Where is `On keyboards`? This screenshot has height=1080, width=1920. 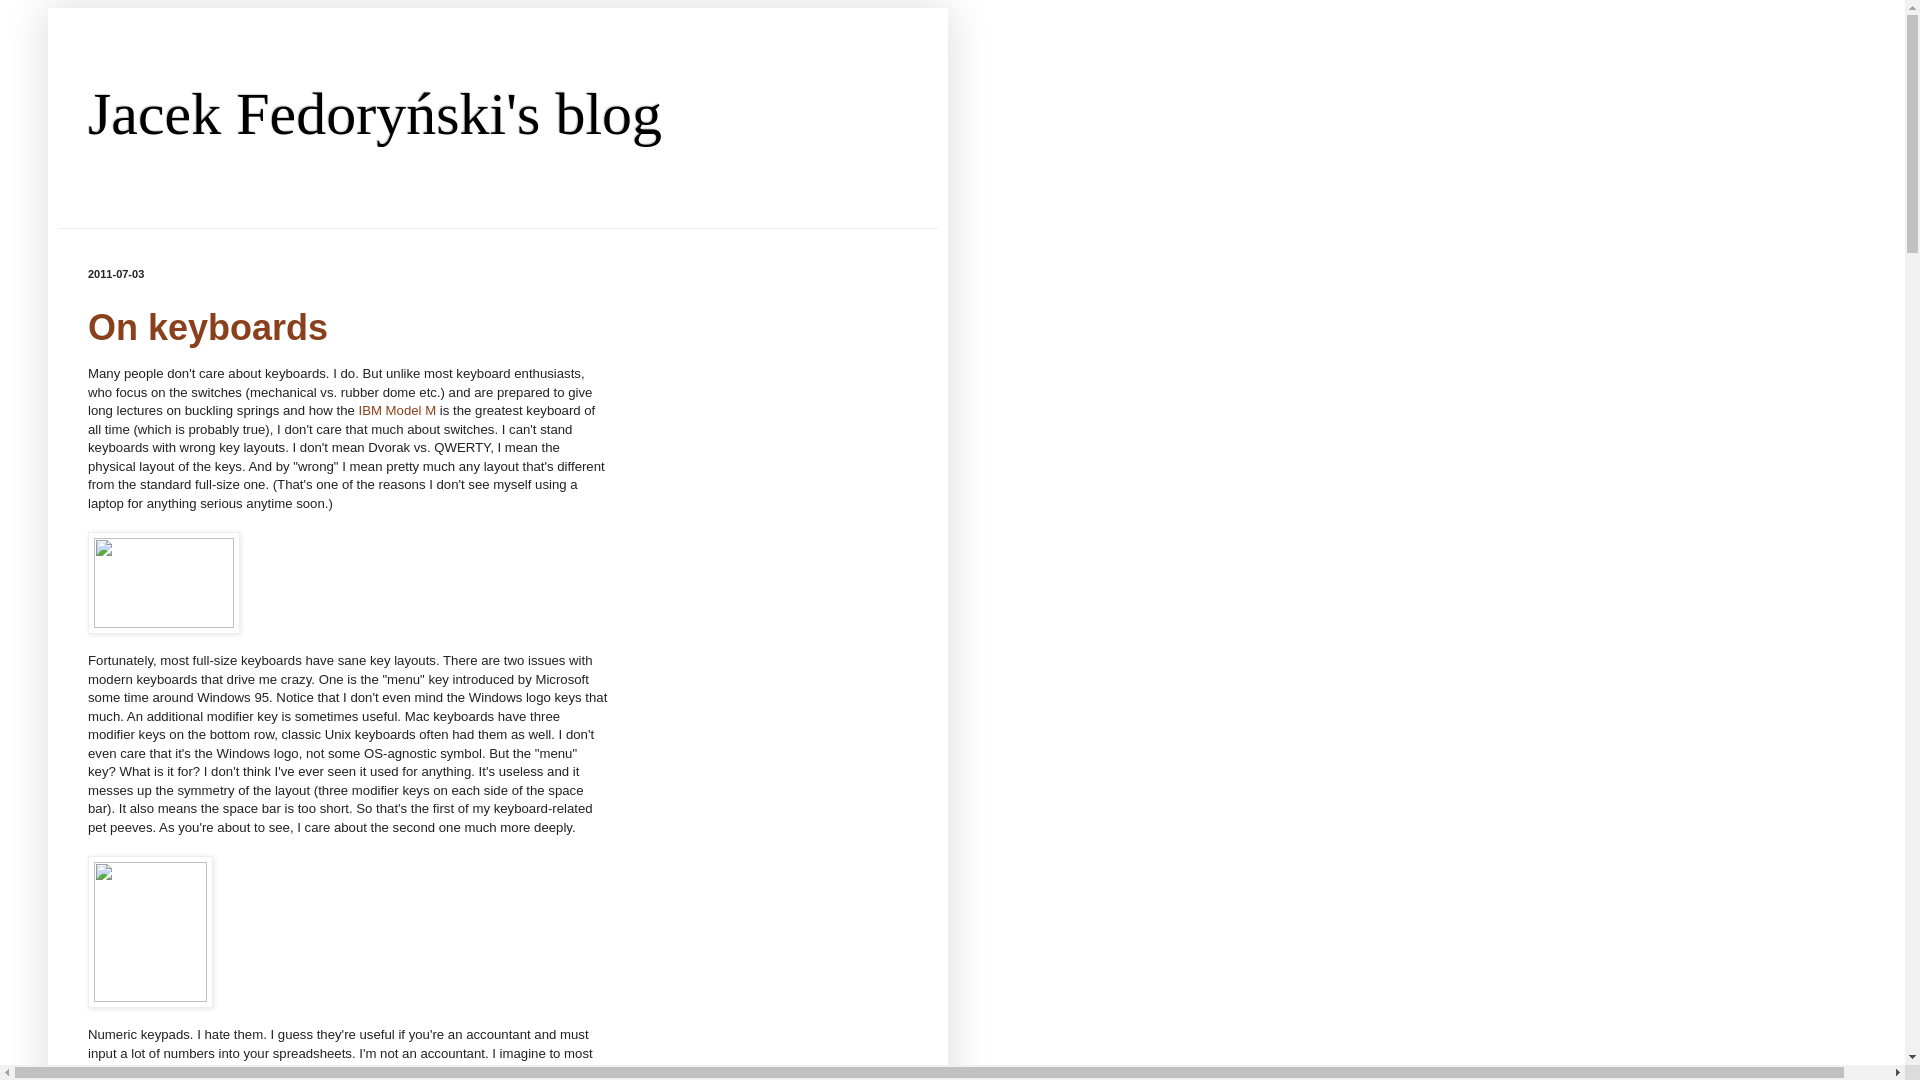 On keyboards is located at coordinates (208, 326).